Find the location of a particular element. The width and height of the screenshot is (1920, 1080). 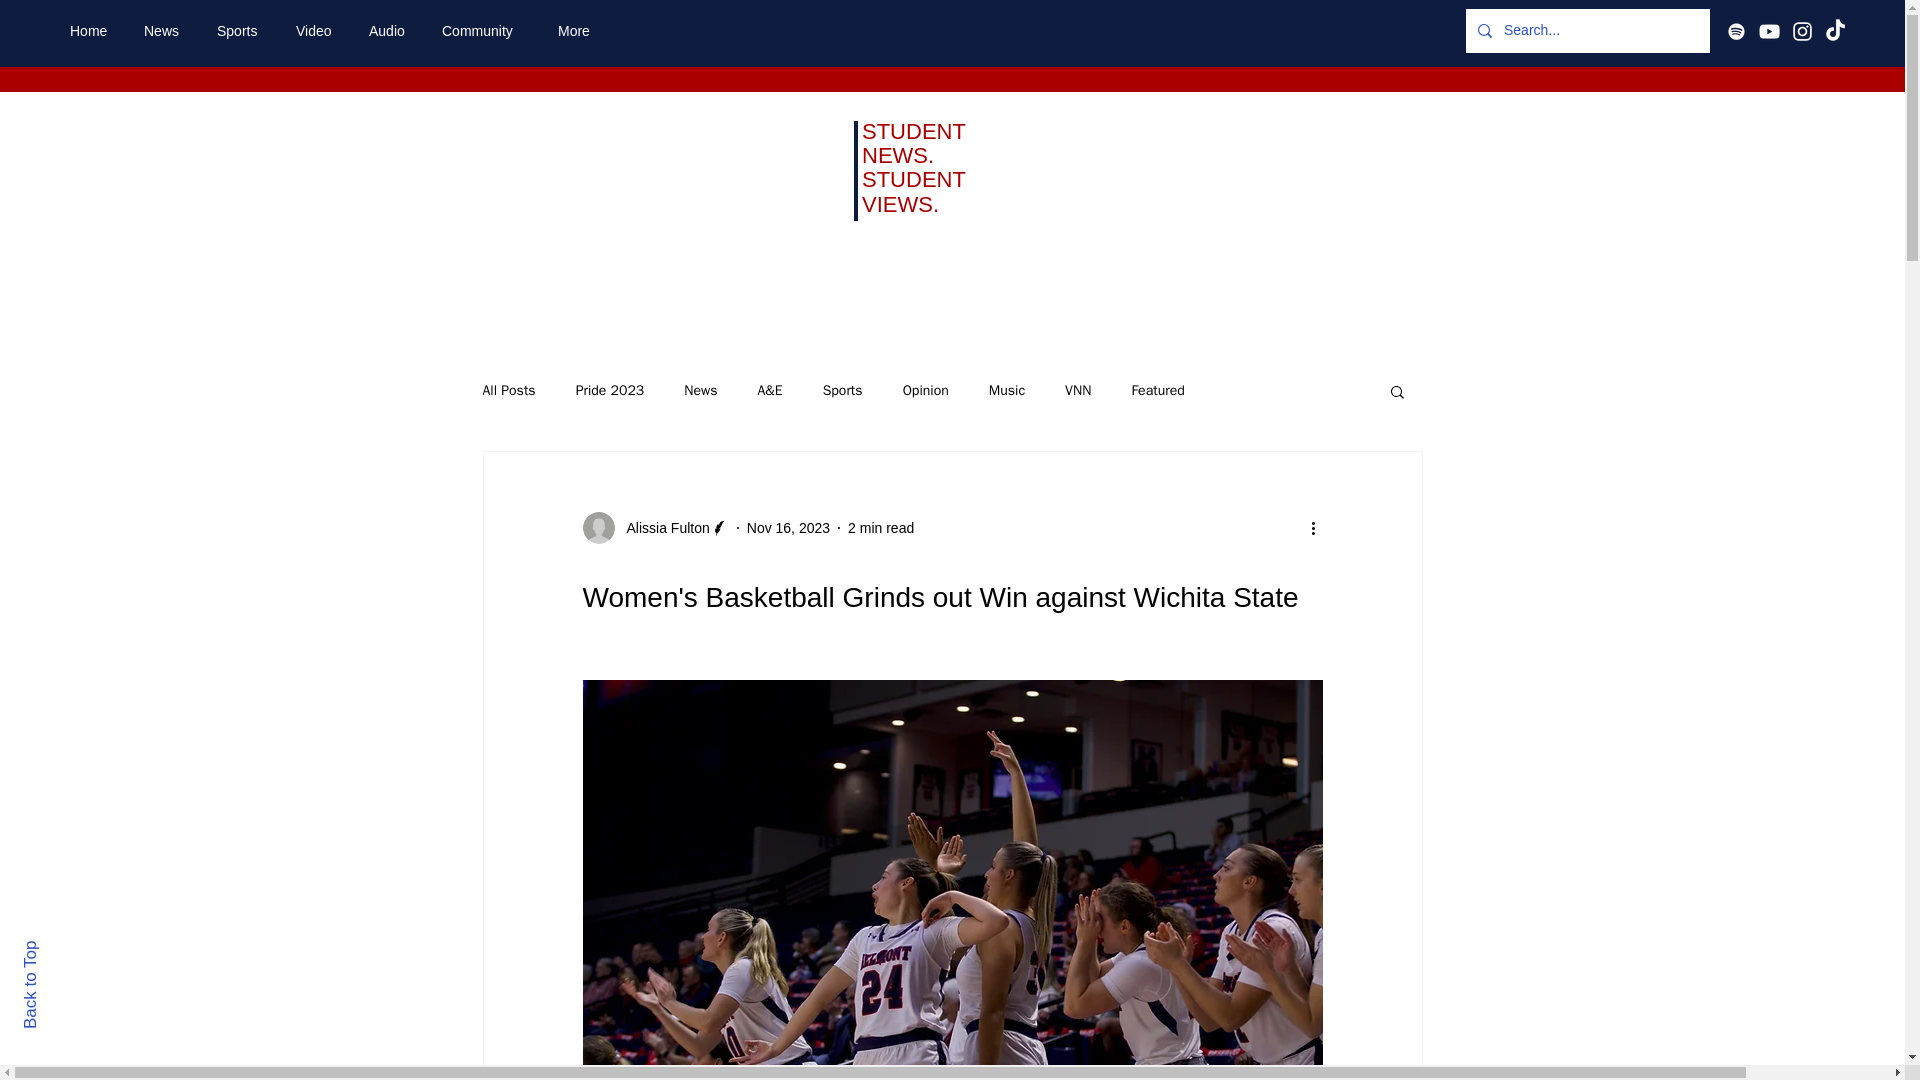

Music is located at coordinates (1006, 390).